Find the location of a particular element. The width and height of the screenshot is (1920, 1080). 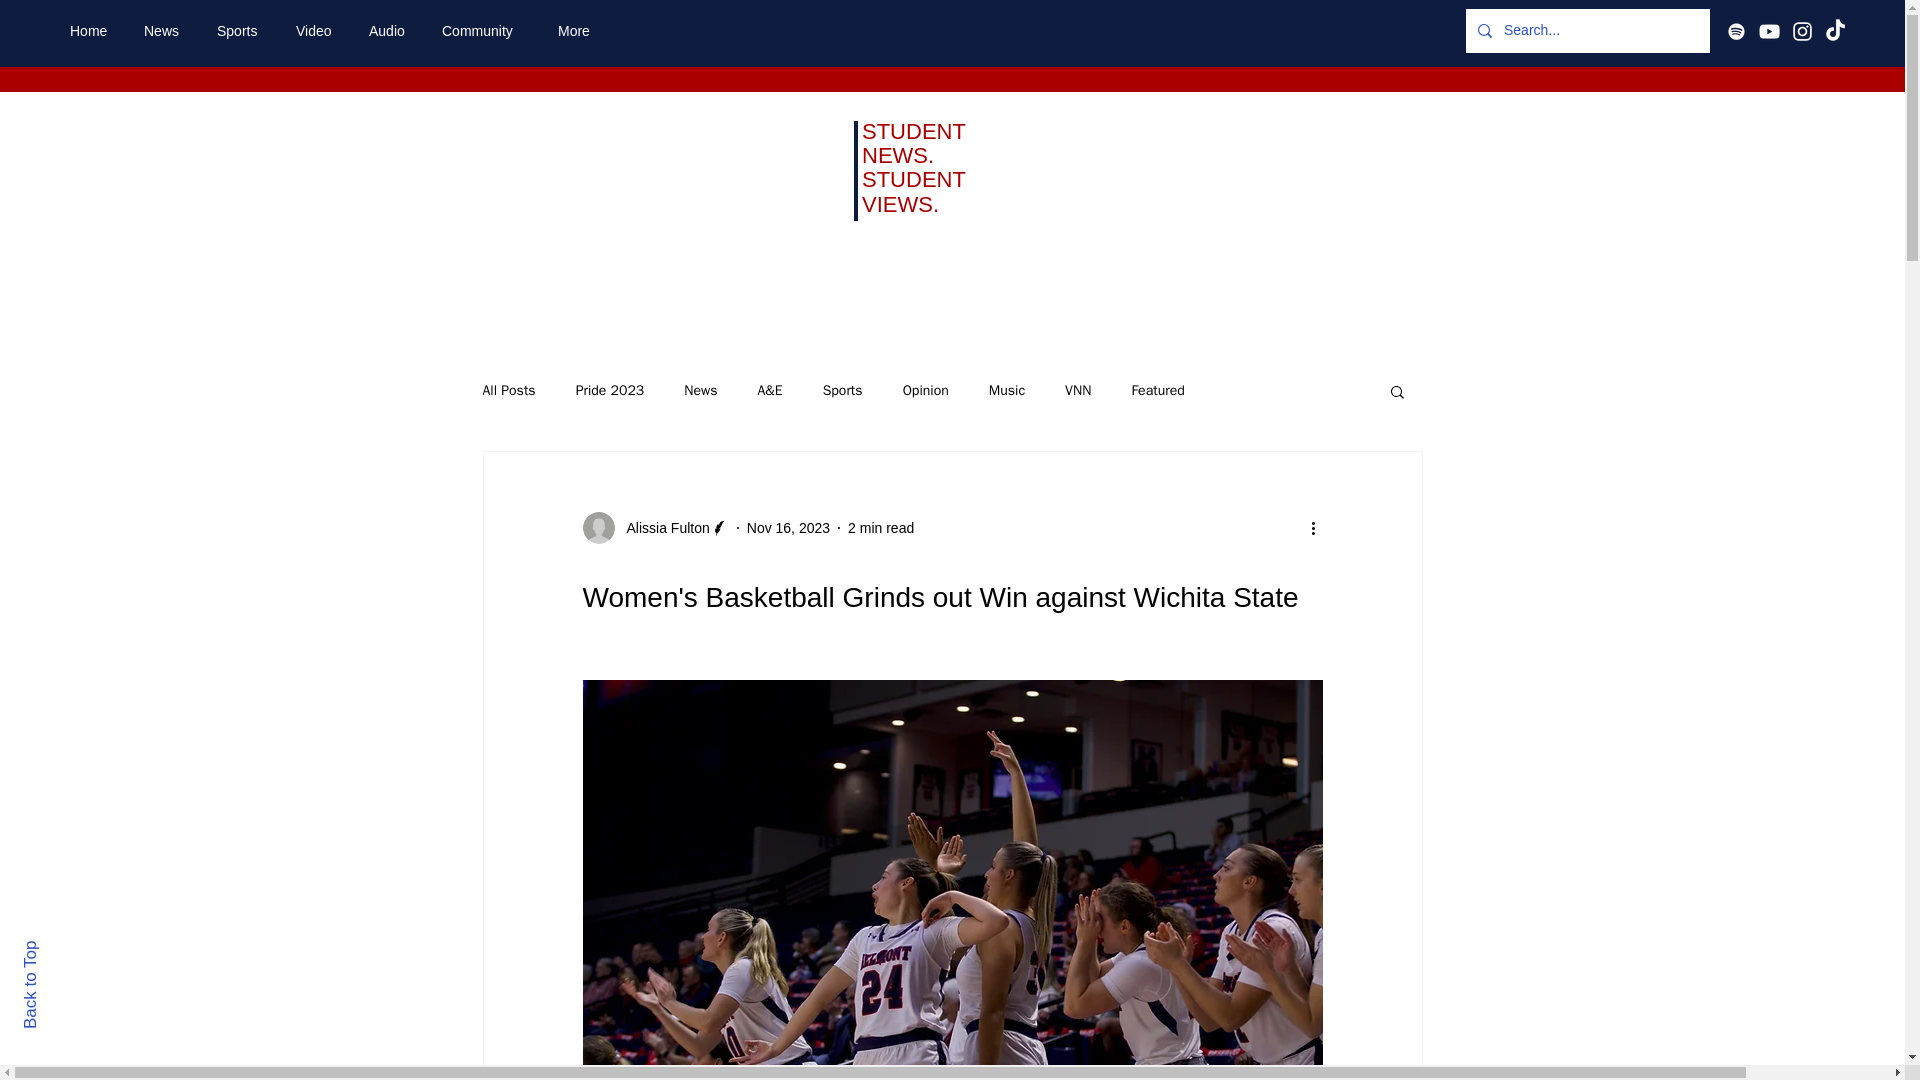

Music is located at coordinates (1006, 390).